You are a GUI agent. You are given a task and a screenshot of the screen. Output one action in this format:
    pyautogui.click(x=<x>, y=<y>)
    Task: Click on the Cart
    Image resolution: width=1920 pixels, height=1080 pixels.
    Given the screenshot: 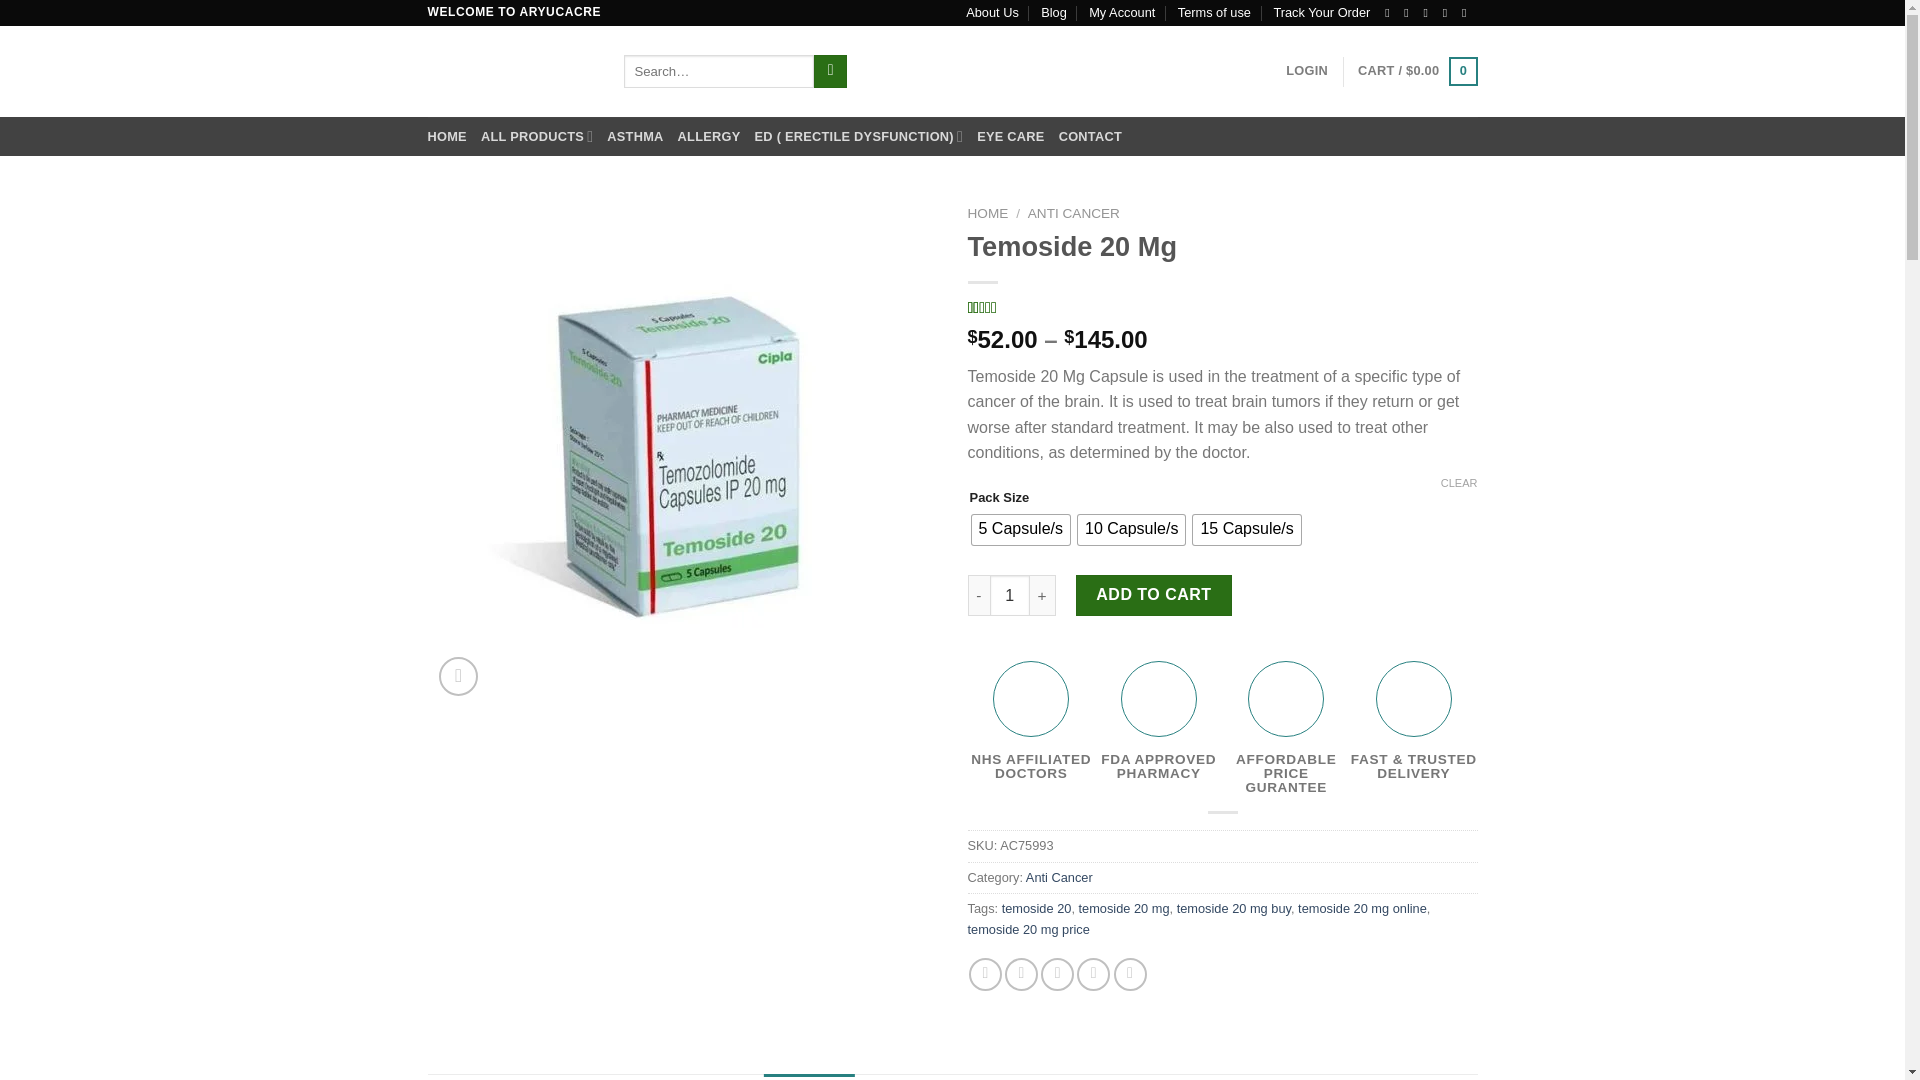 What is the action you would take?
    pyautogui.click(x=1416, y=72)
    